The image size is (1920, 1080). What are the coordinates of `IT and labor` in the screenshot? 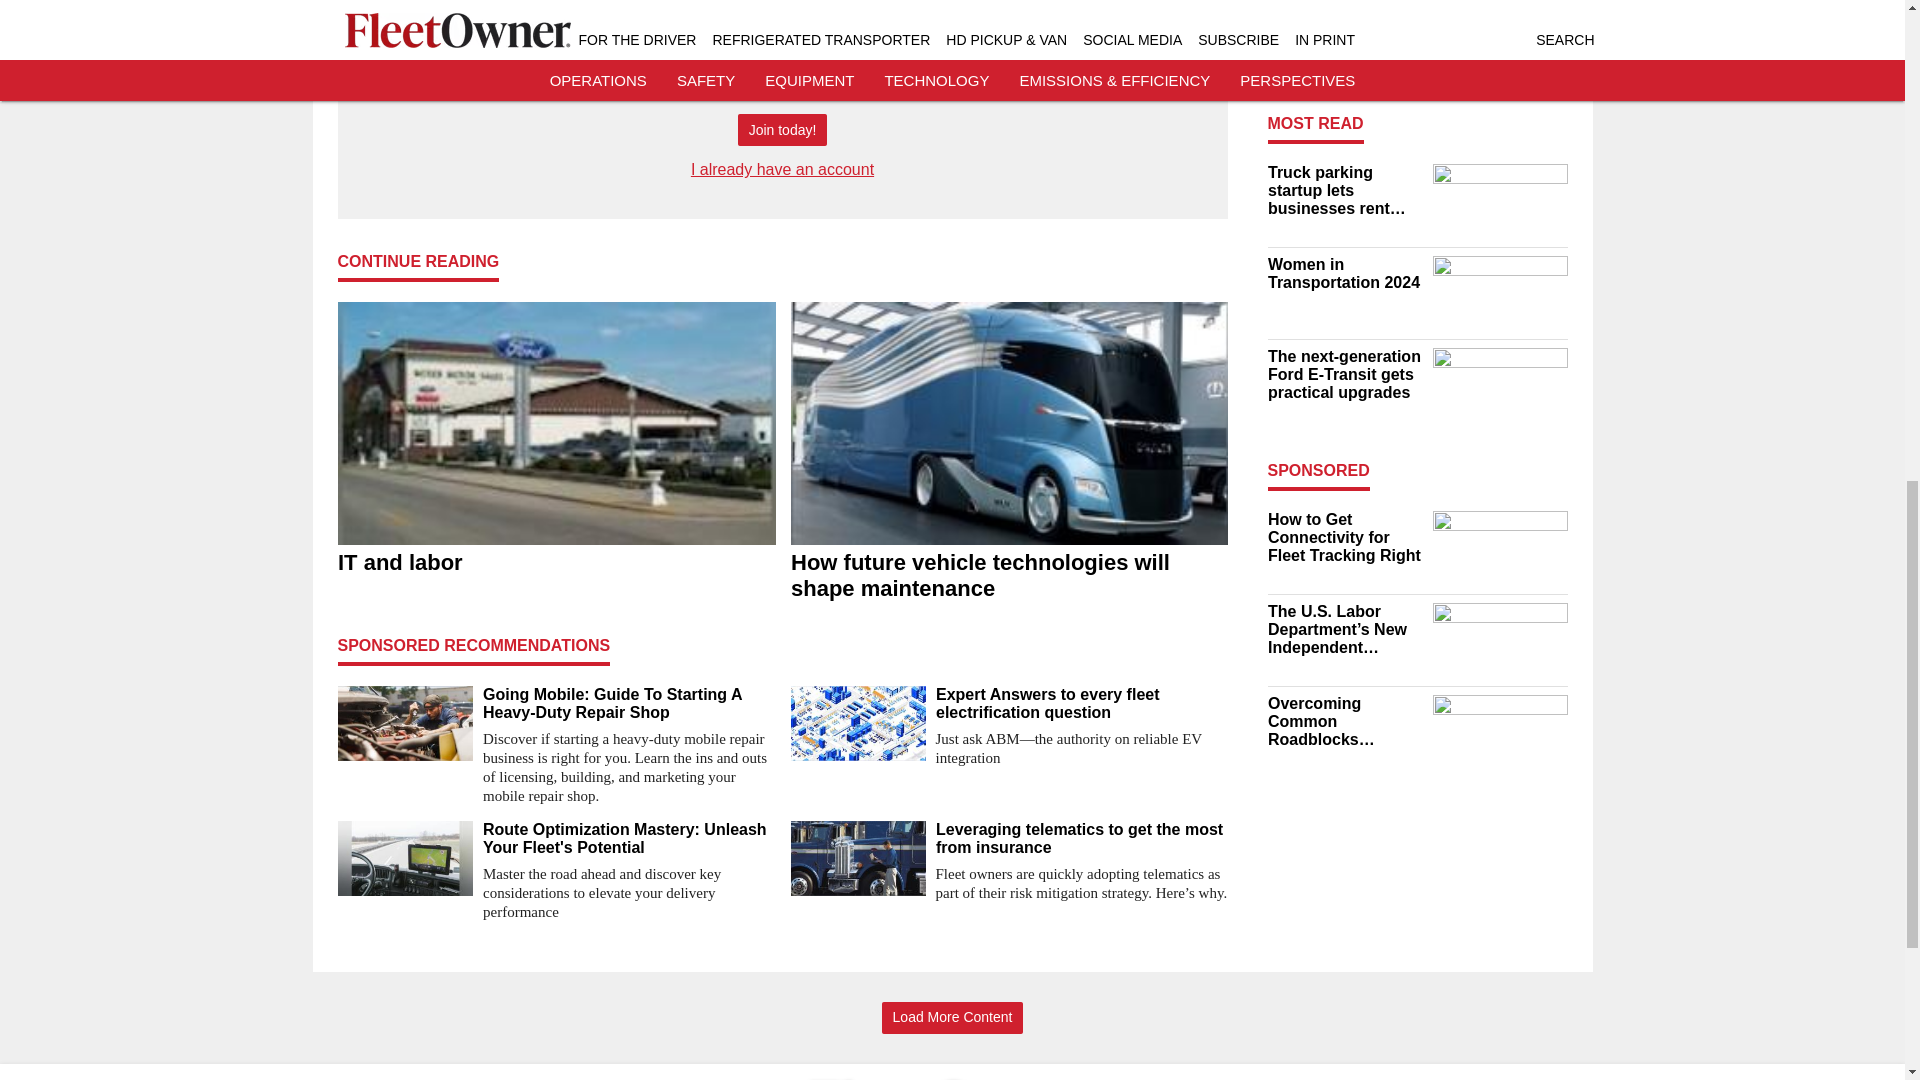 It's located at (556, 563).